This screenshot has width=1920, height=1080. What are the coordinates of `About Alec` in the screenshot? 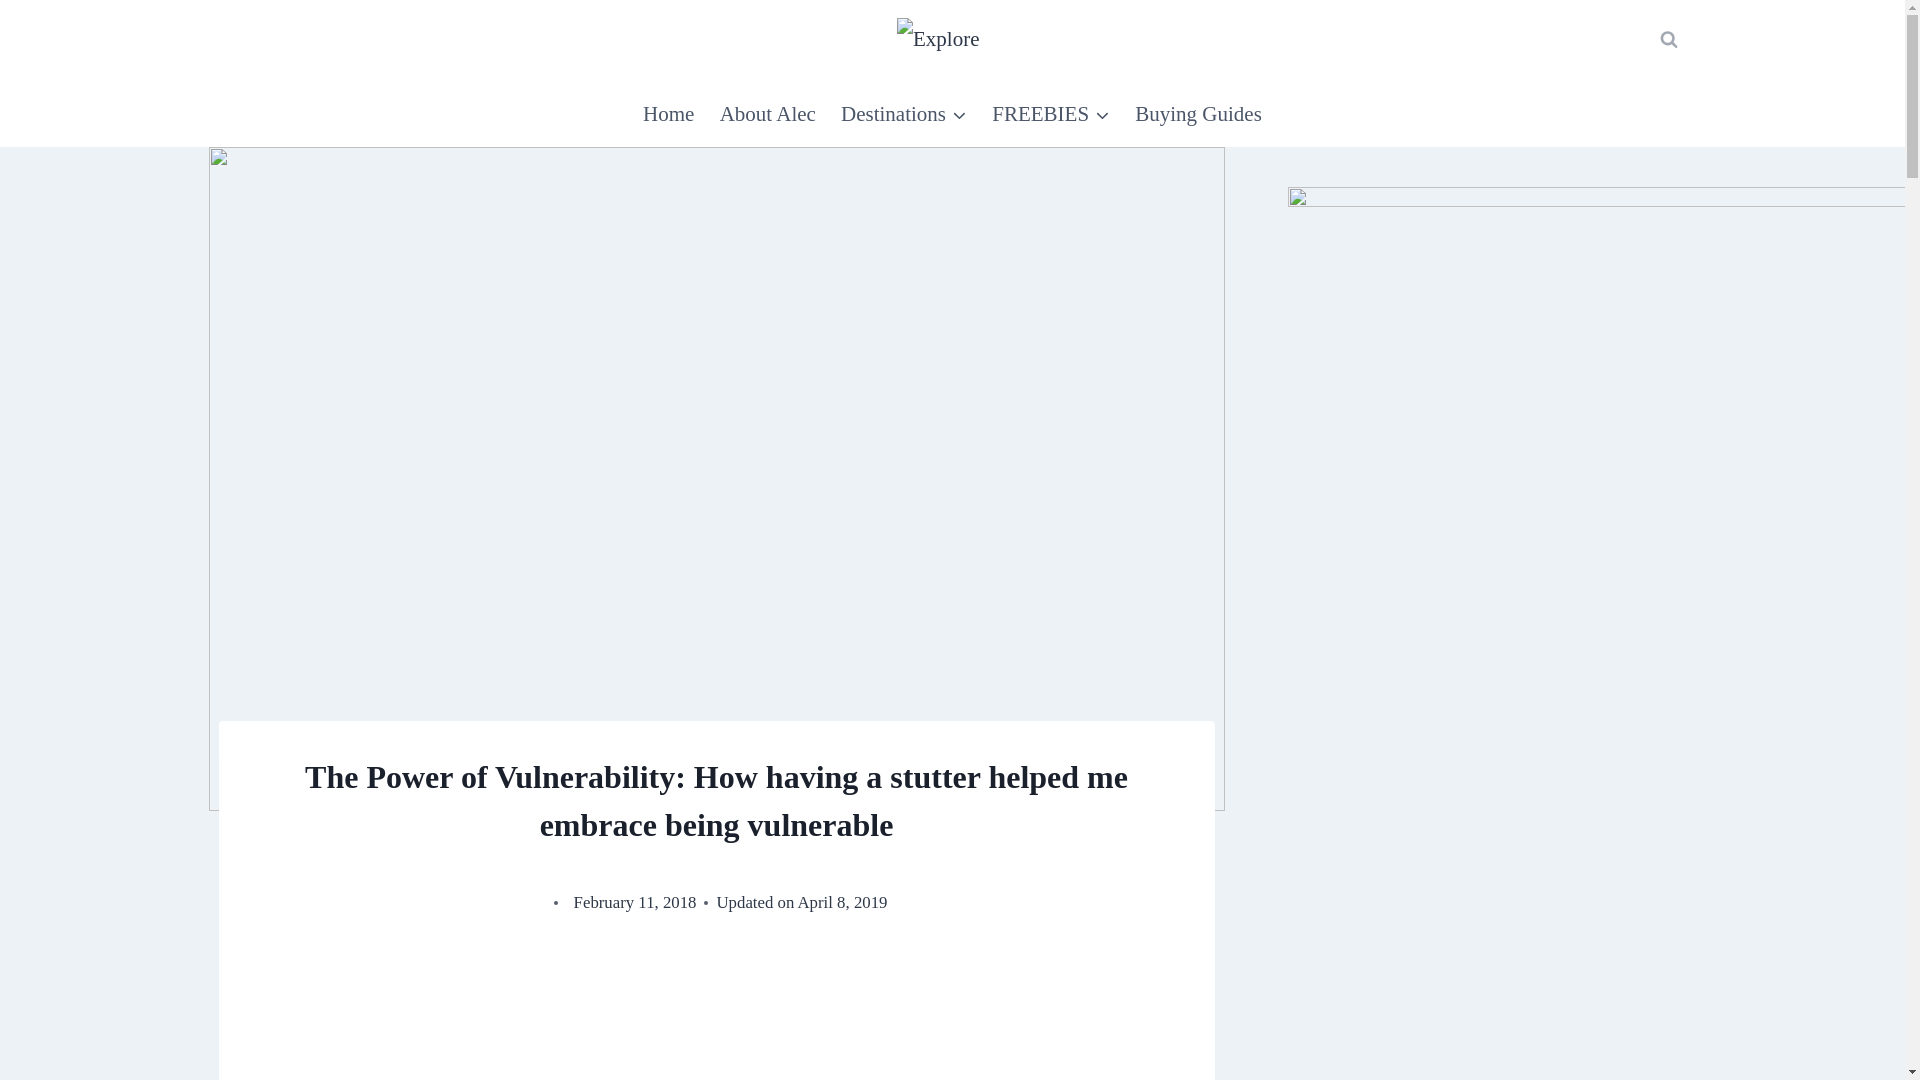 It's located at (766, 112).